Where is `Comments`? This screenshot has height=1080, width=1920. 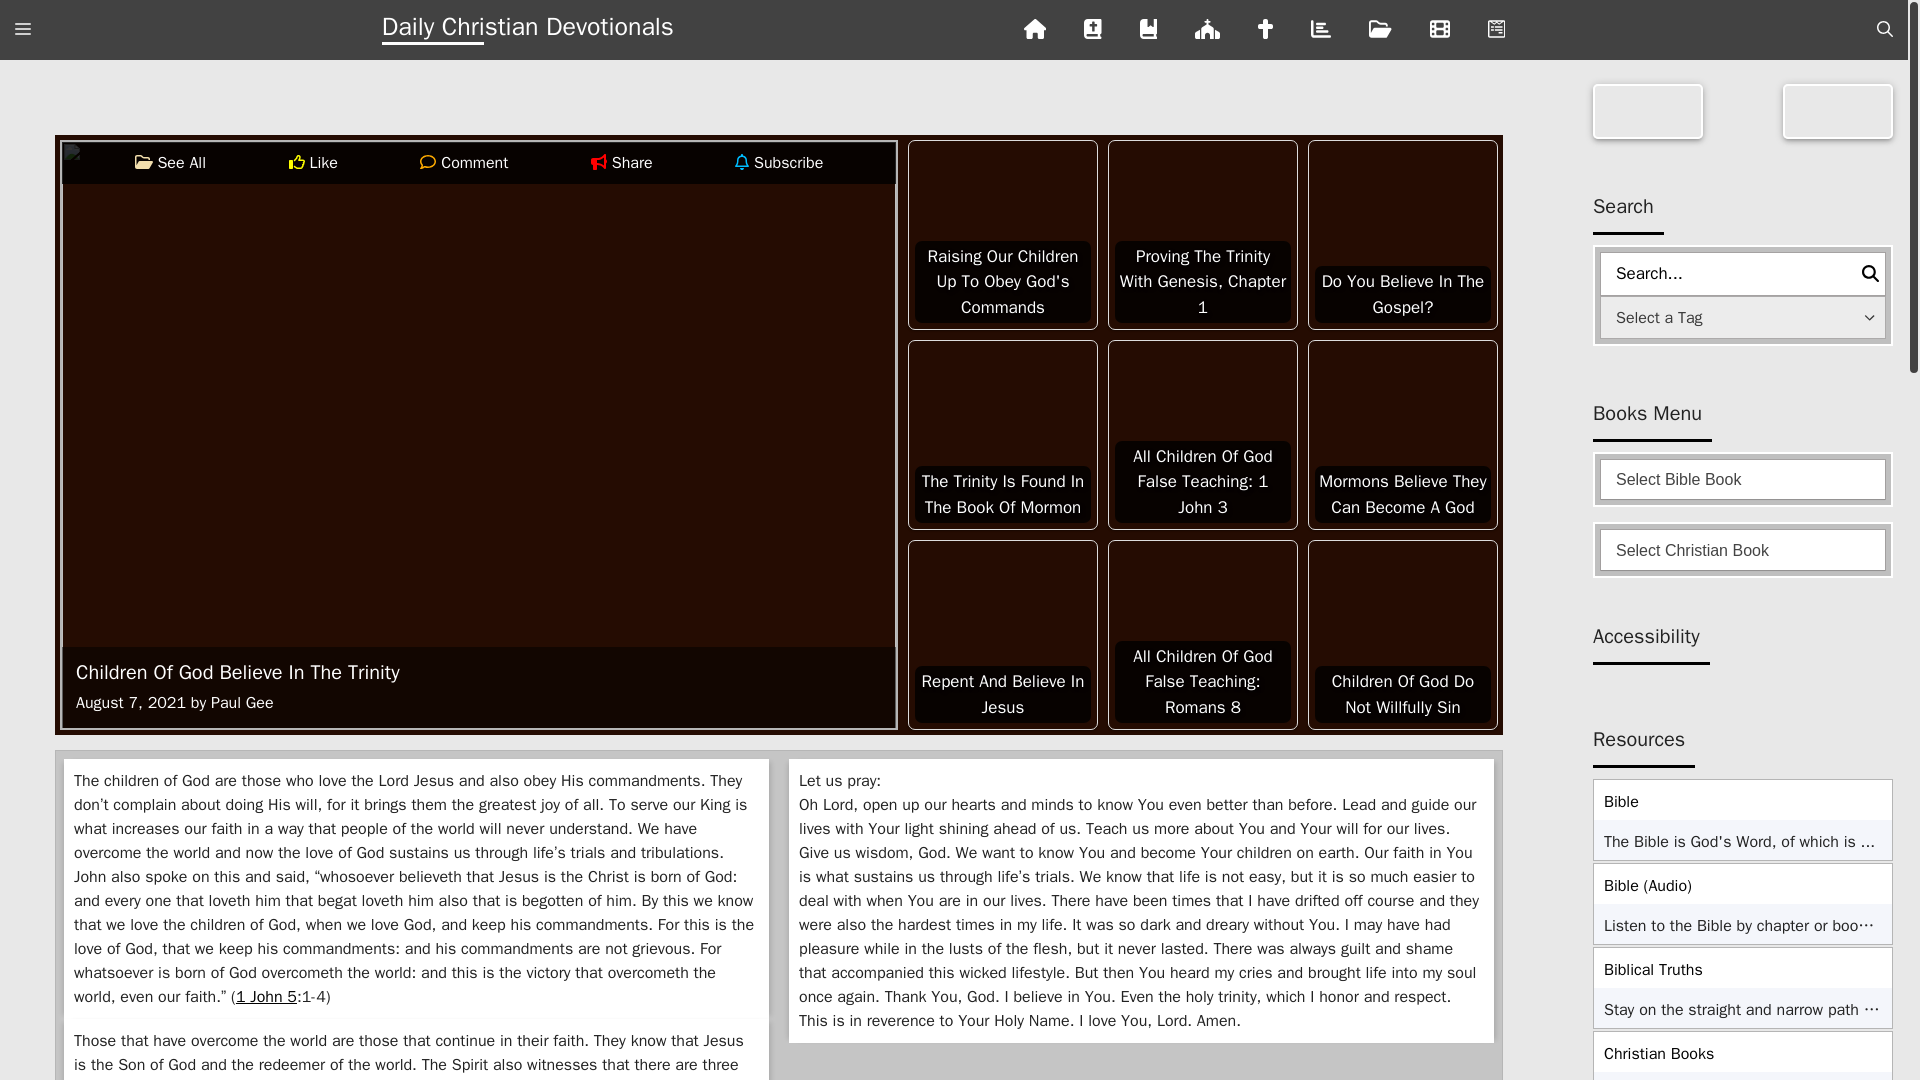
Comments is located at coordinates (430, 162).